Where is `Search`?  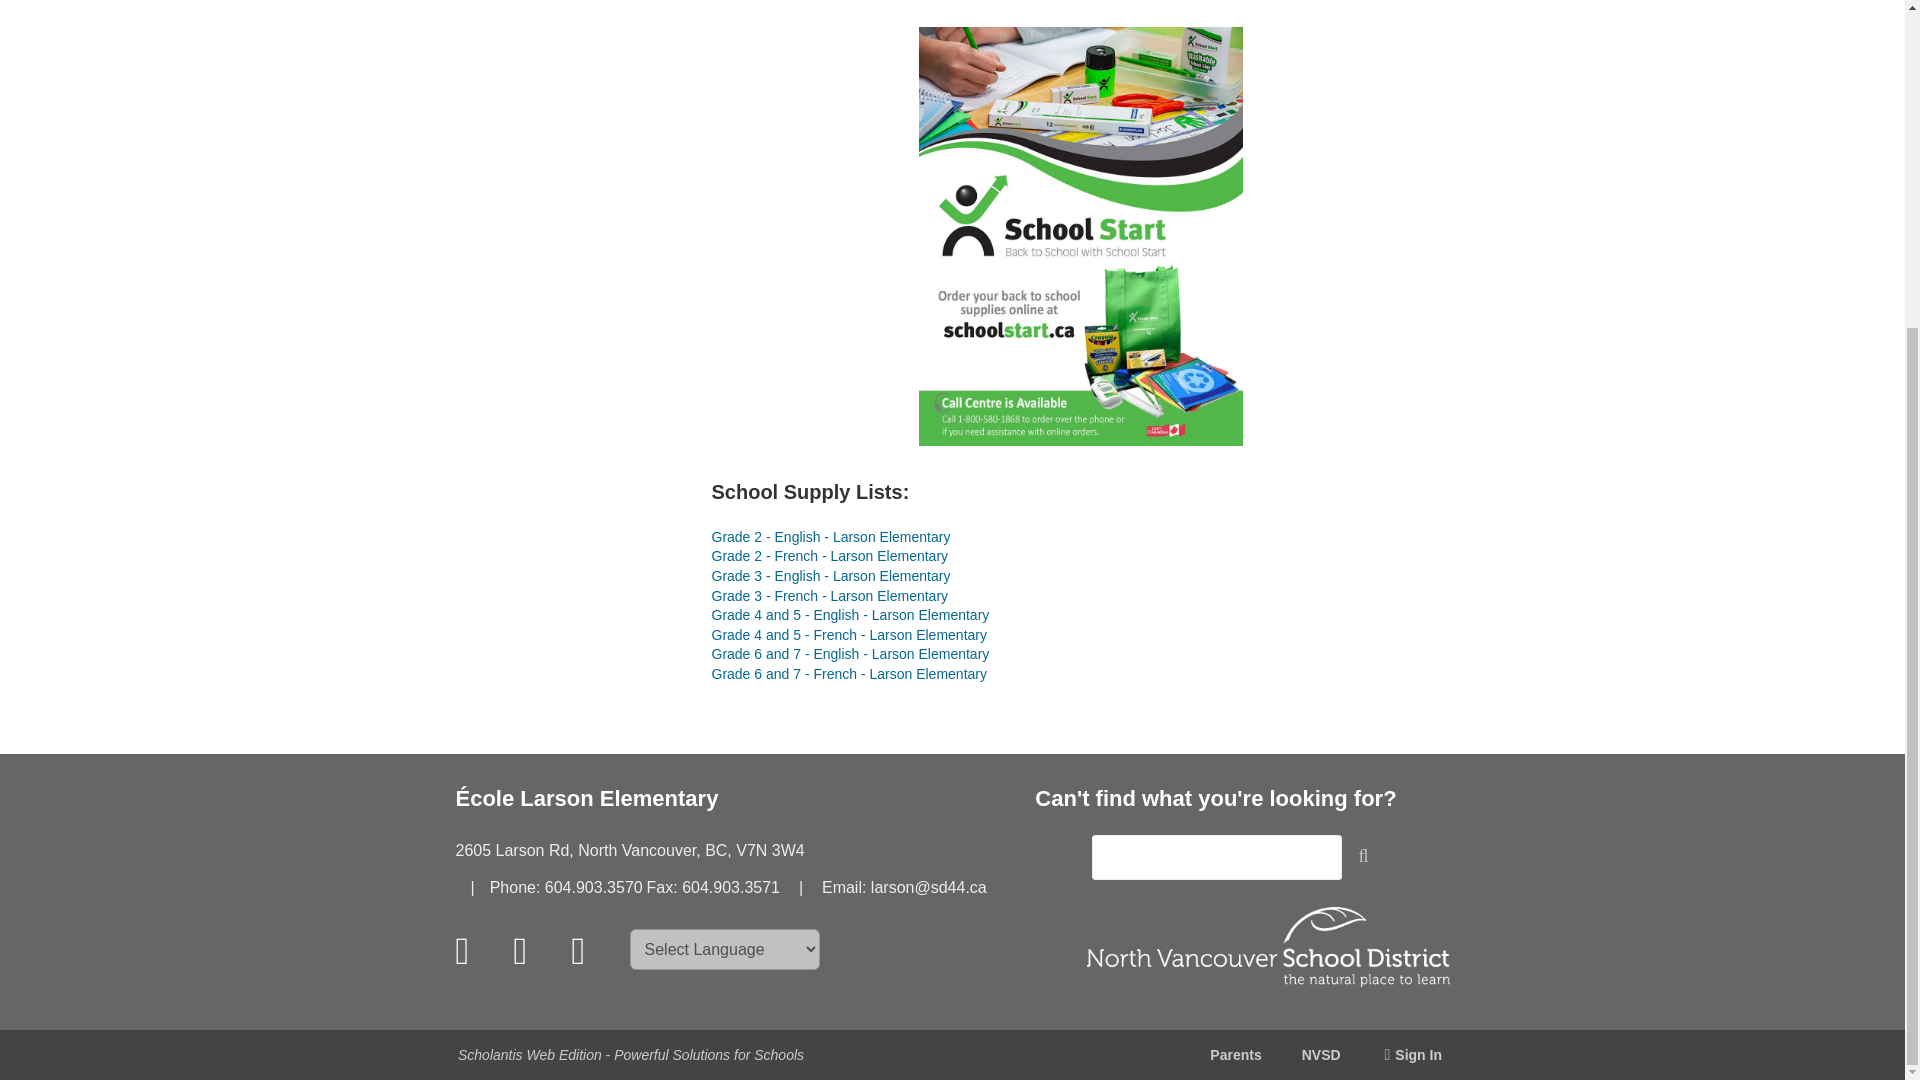 Search is located at coordinates (1372, 860).